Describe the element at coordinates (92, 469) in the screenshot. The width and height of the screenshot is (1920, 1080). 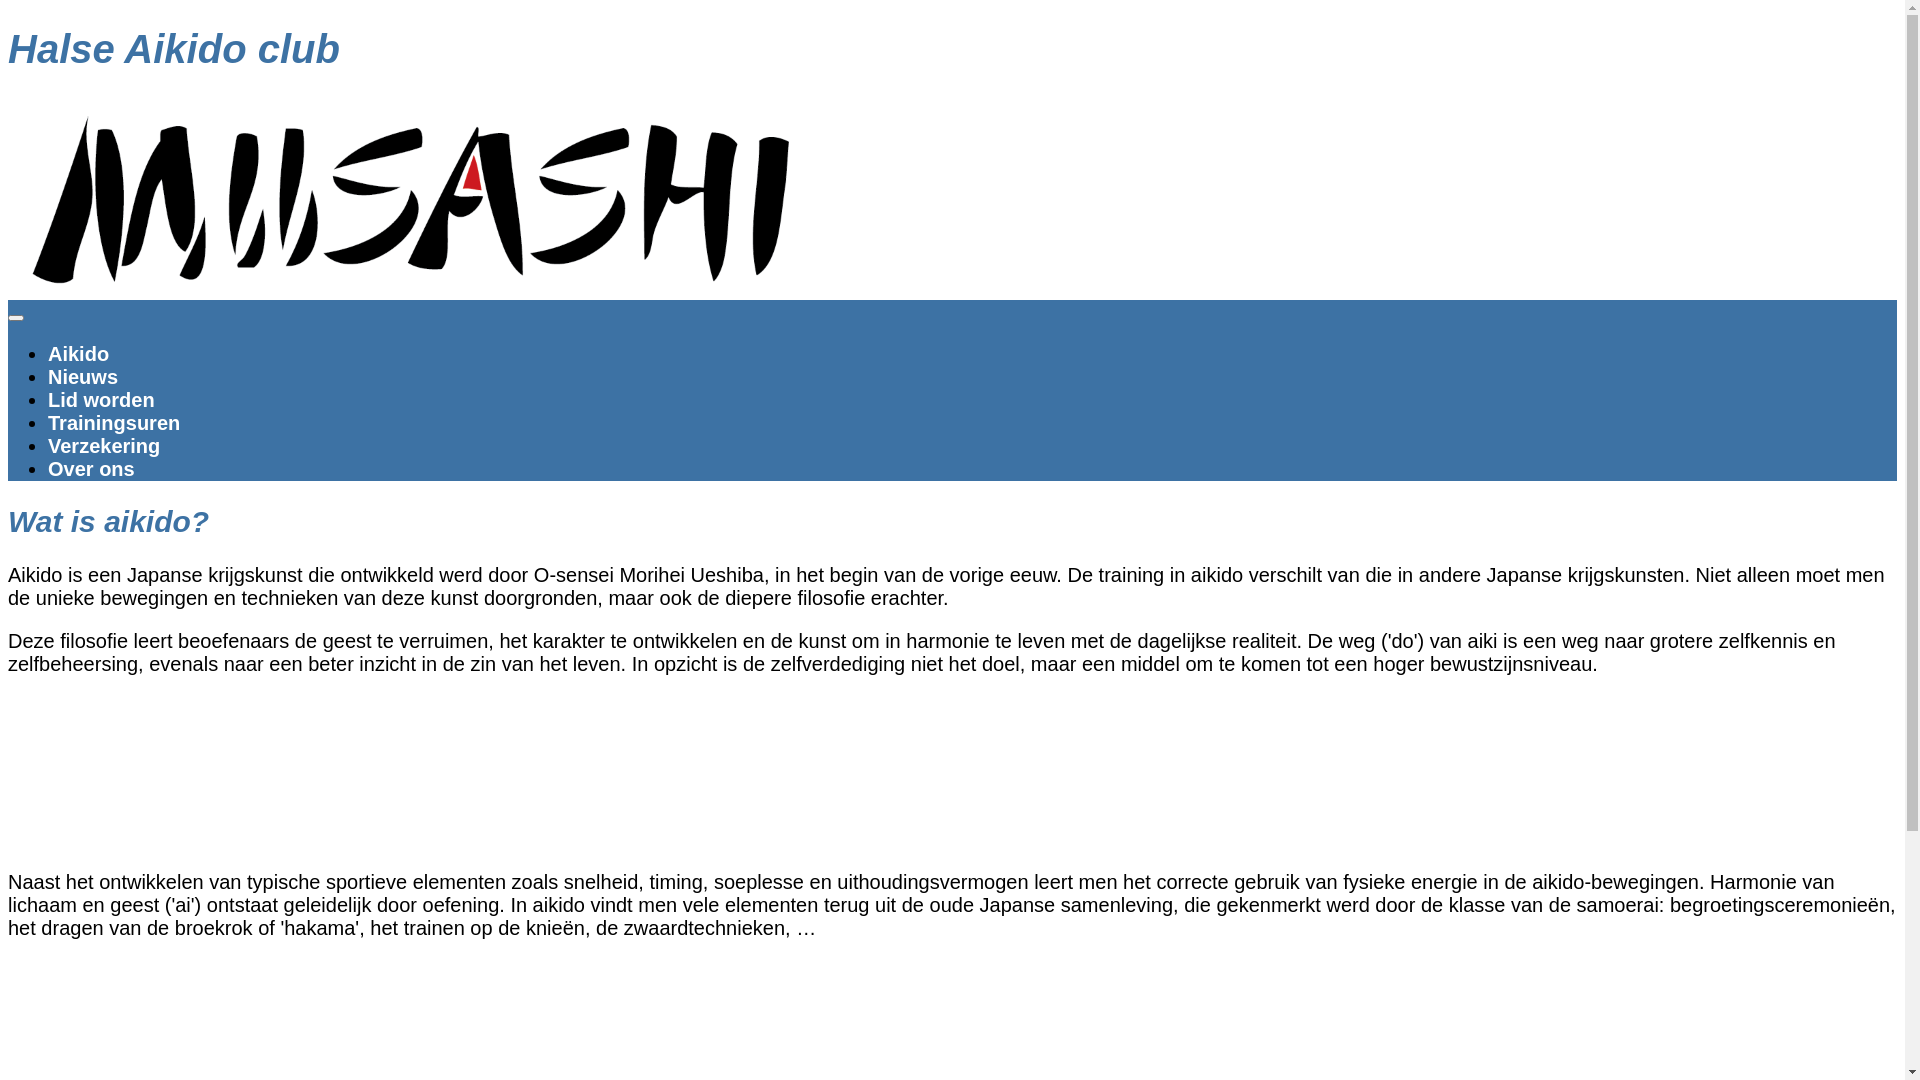
I see `Over ons` at that location.